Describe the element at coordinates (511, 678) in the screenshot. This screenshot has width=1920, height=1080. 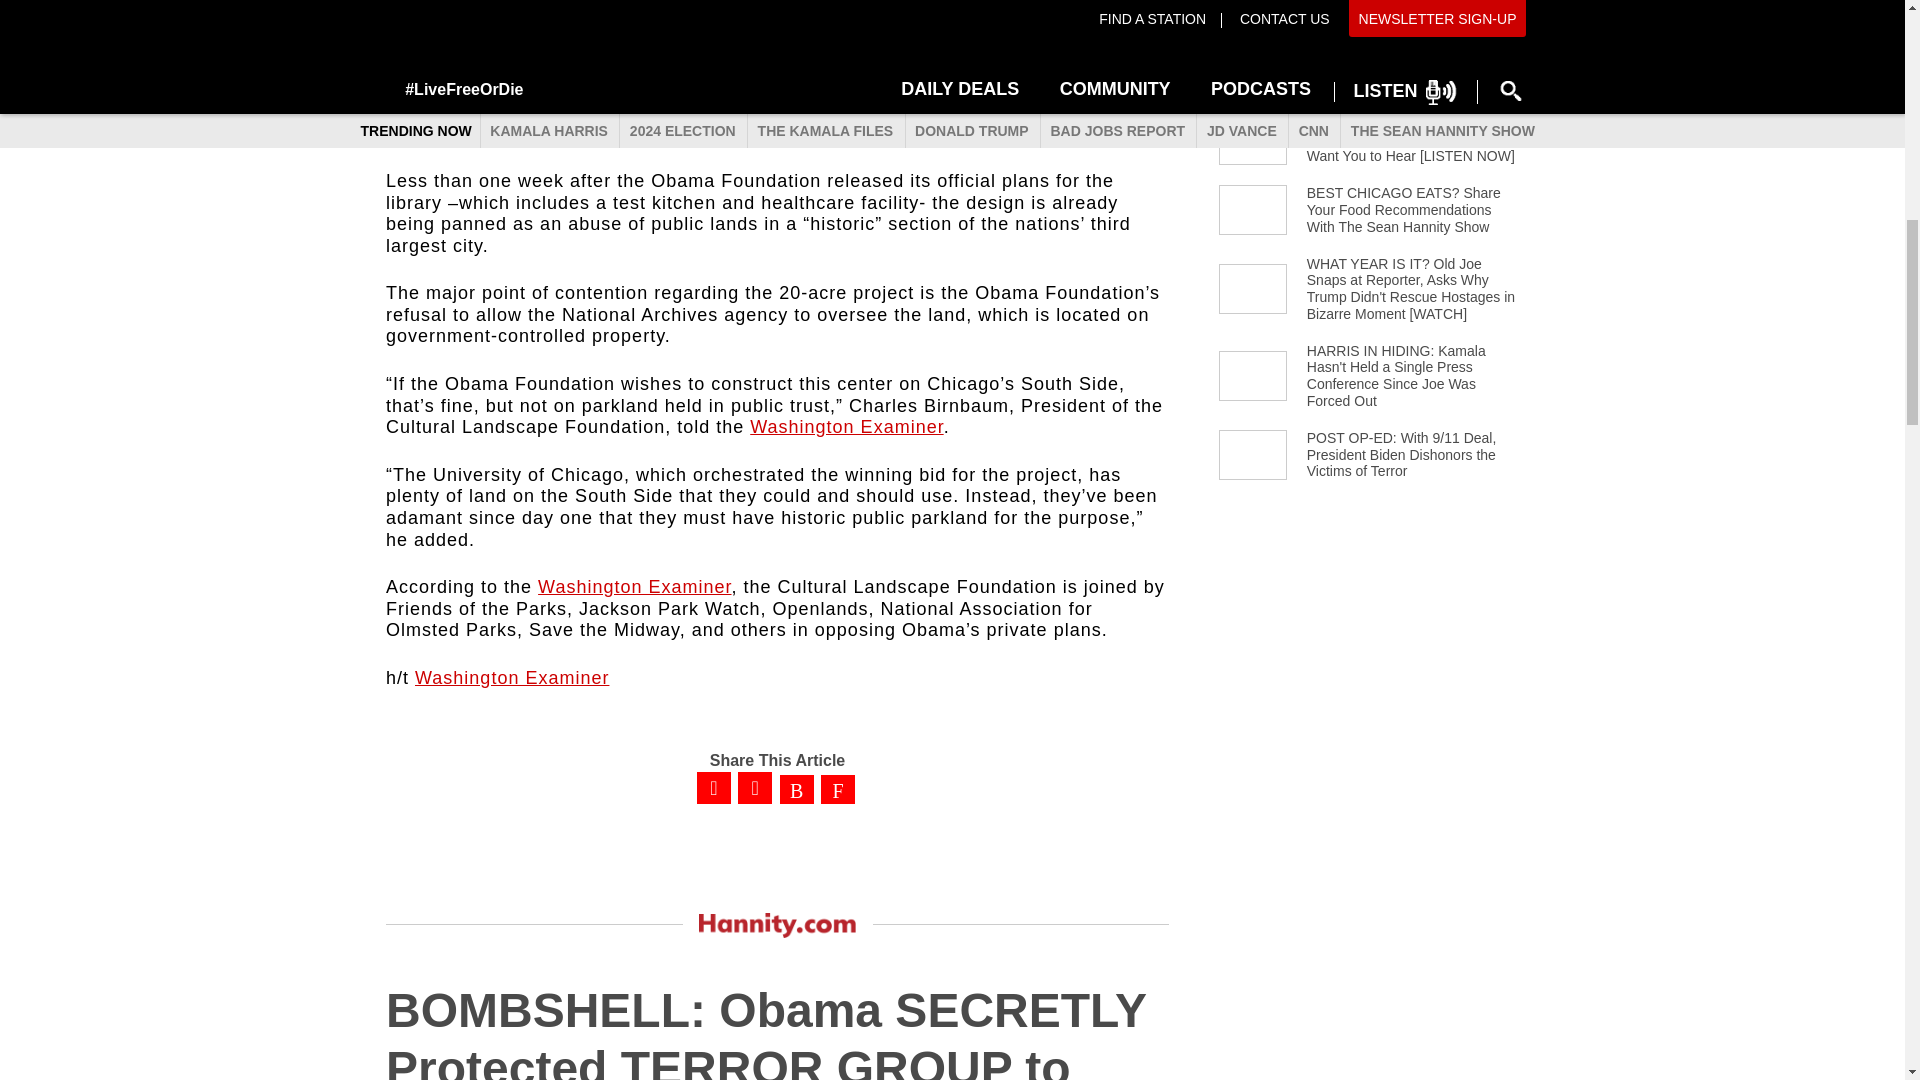
I see `Washington Examiner` at that location.